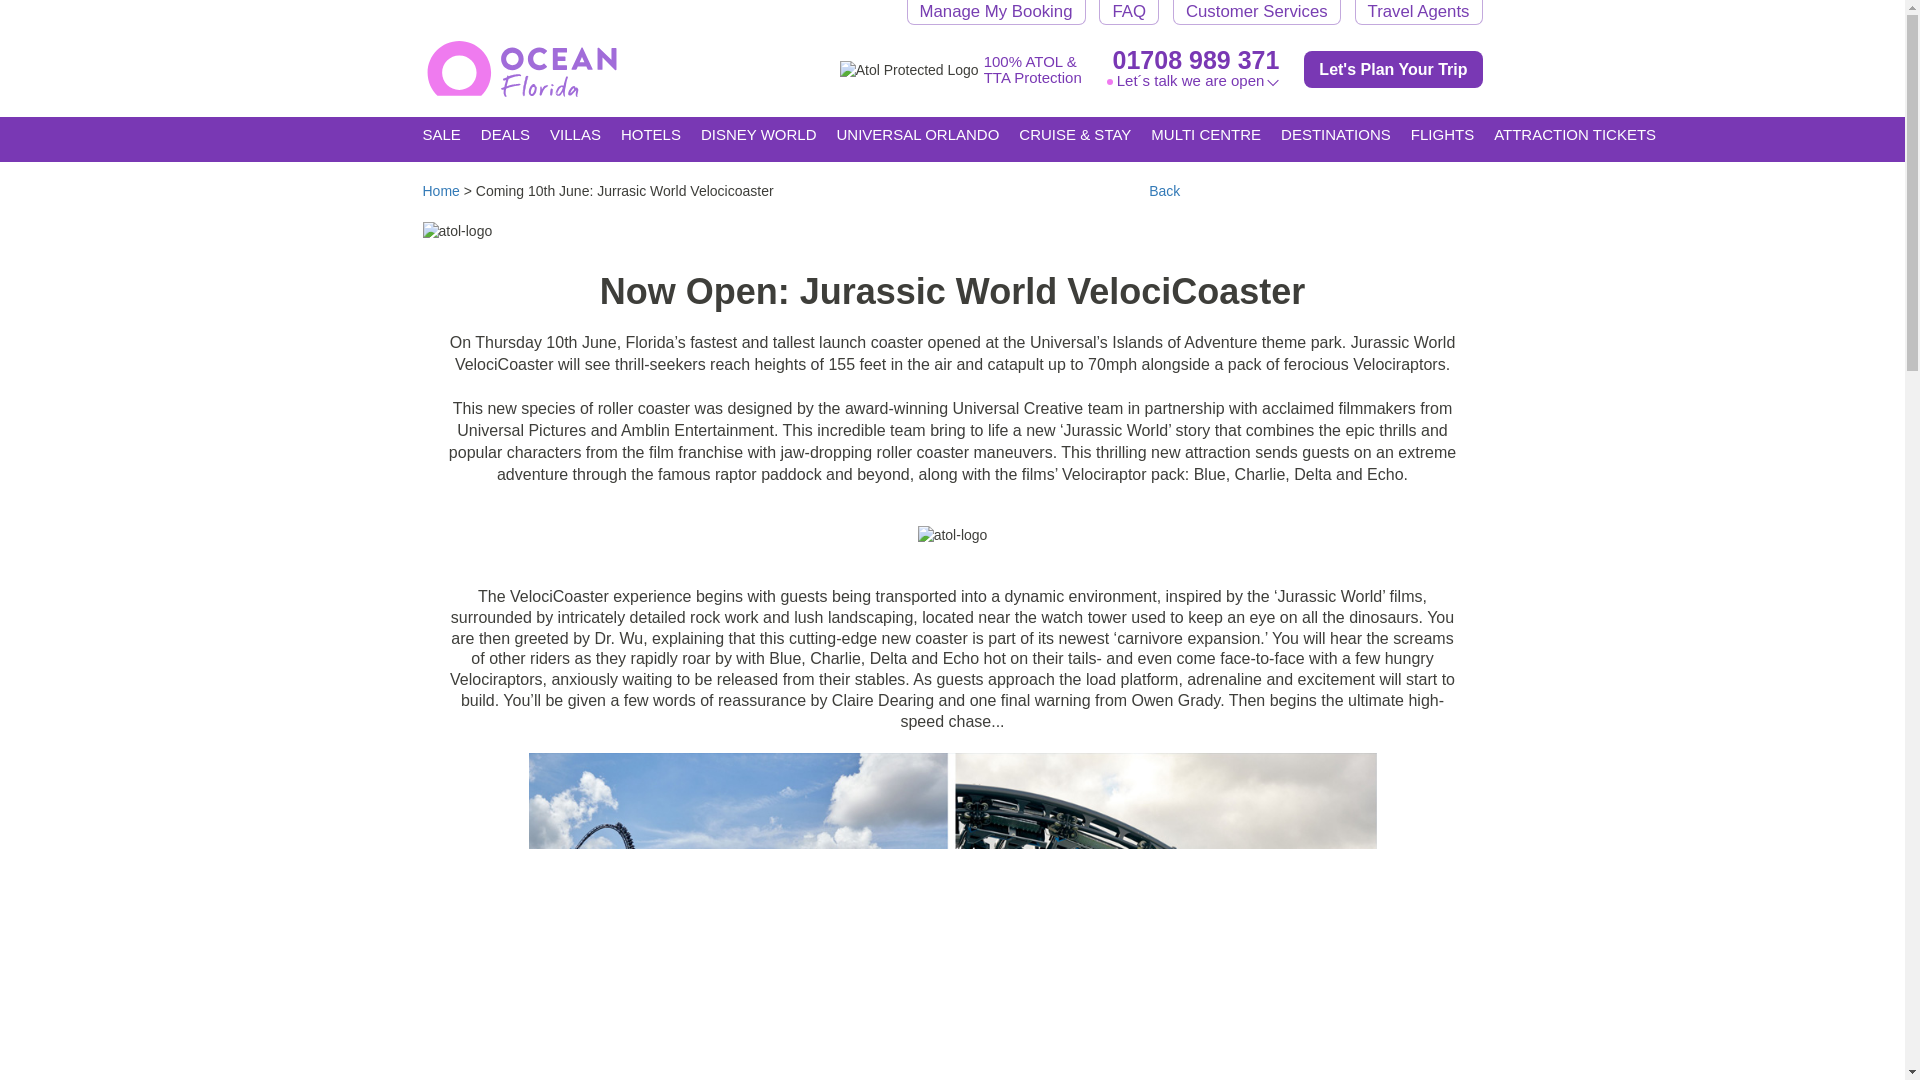 The image size is (1920, 1080). What do you see at coordinates (1256, 12) in the screenshot?
I see `Customer Services` at bounding box center [1256, 12].